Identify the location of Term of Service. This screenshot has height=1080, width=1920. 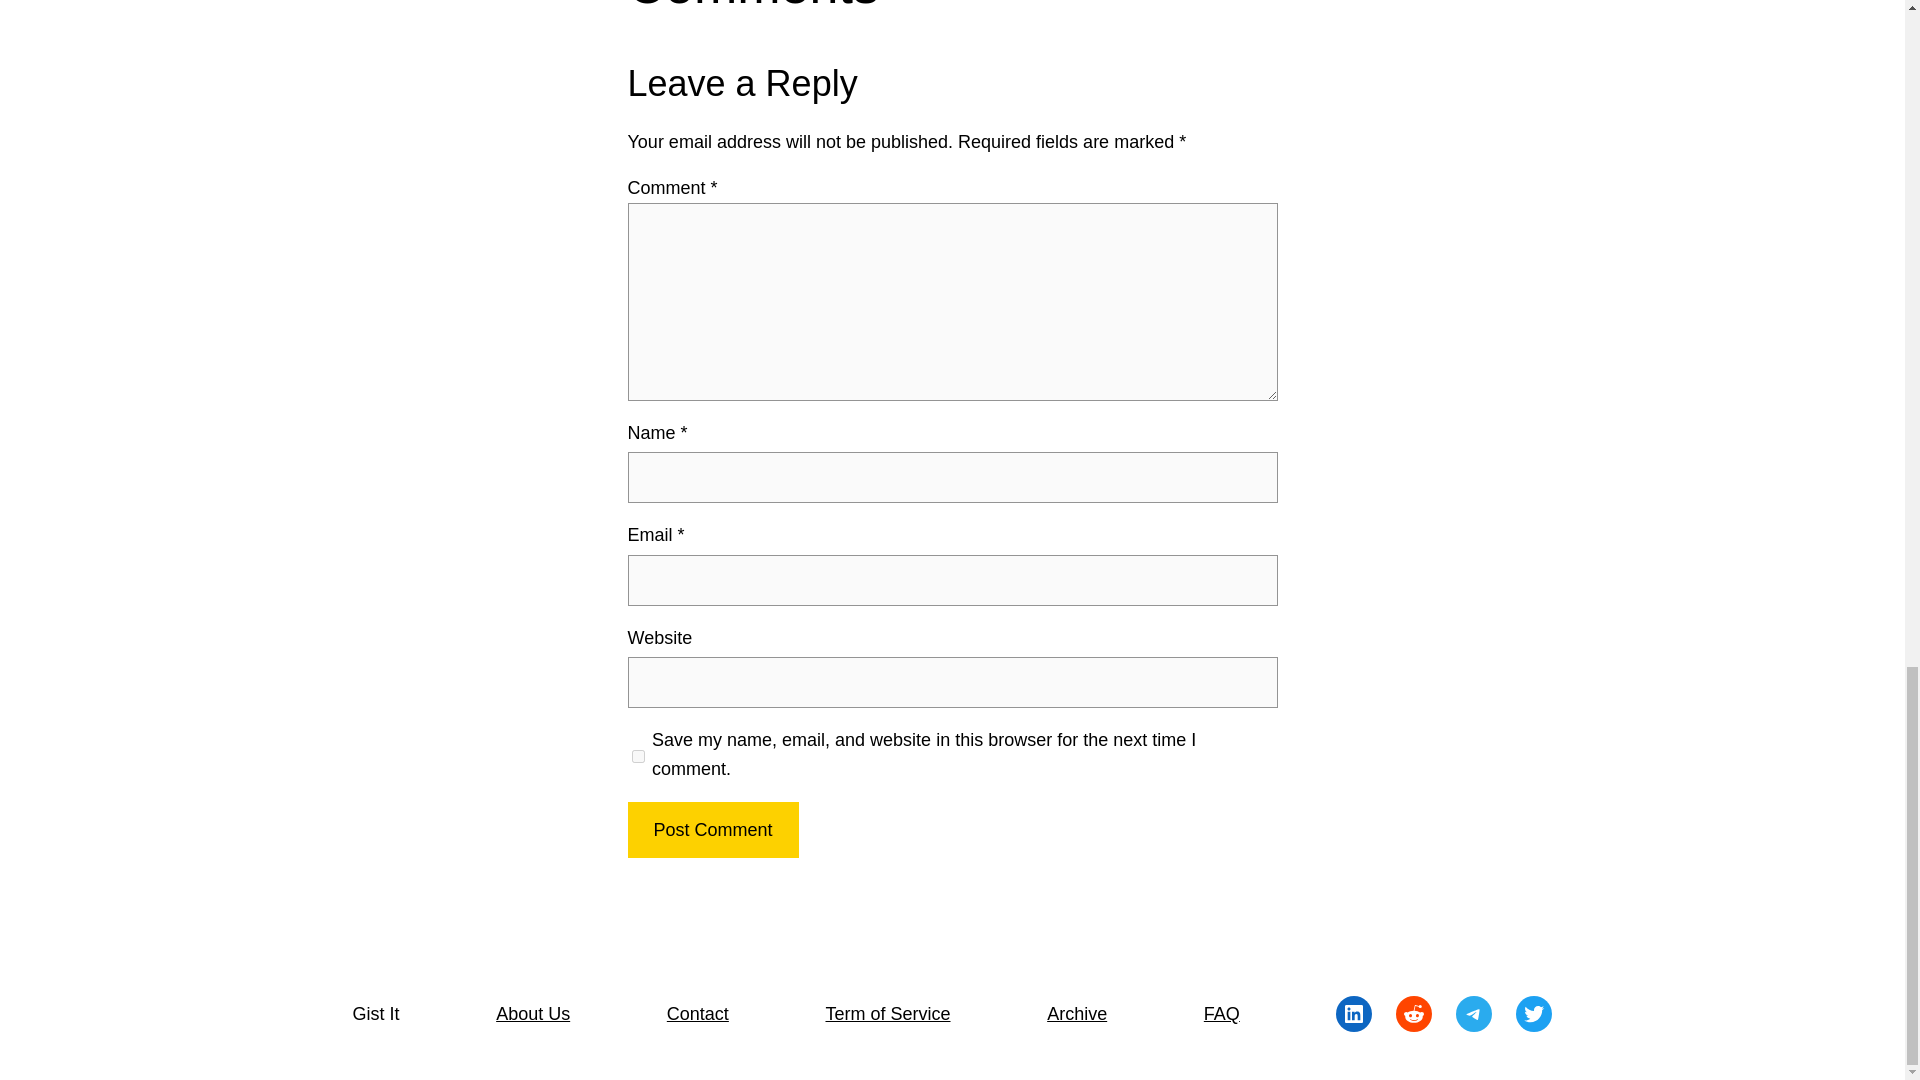
(888, 1014).